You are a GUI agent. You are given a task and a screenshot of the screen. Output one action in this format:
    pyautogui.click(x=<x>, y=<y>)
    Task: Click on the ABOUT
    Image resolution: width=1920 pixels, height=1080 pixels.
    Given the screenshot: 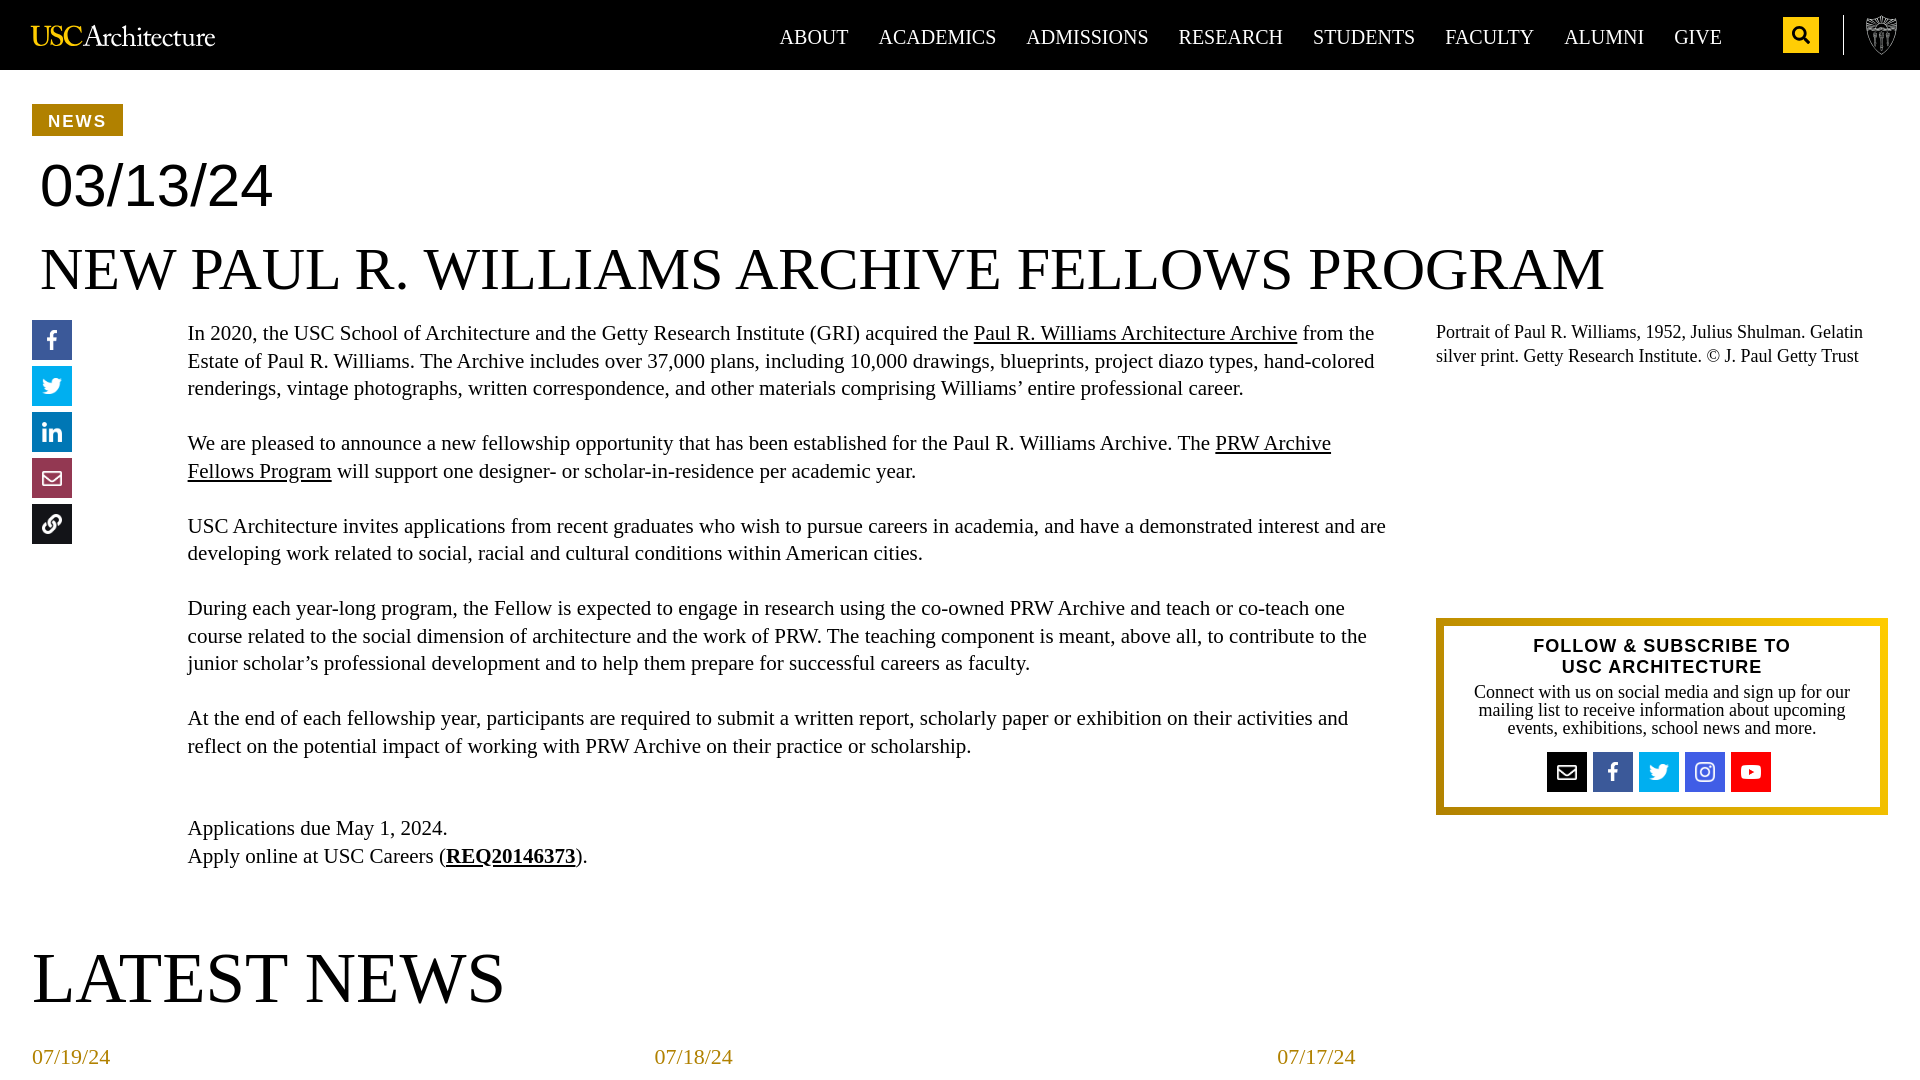 What is the action you would take?
    pyautogui.click(x=814, y=36)
    